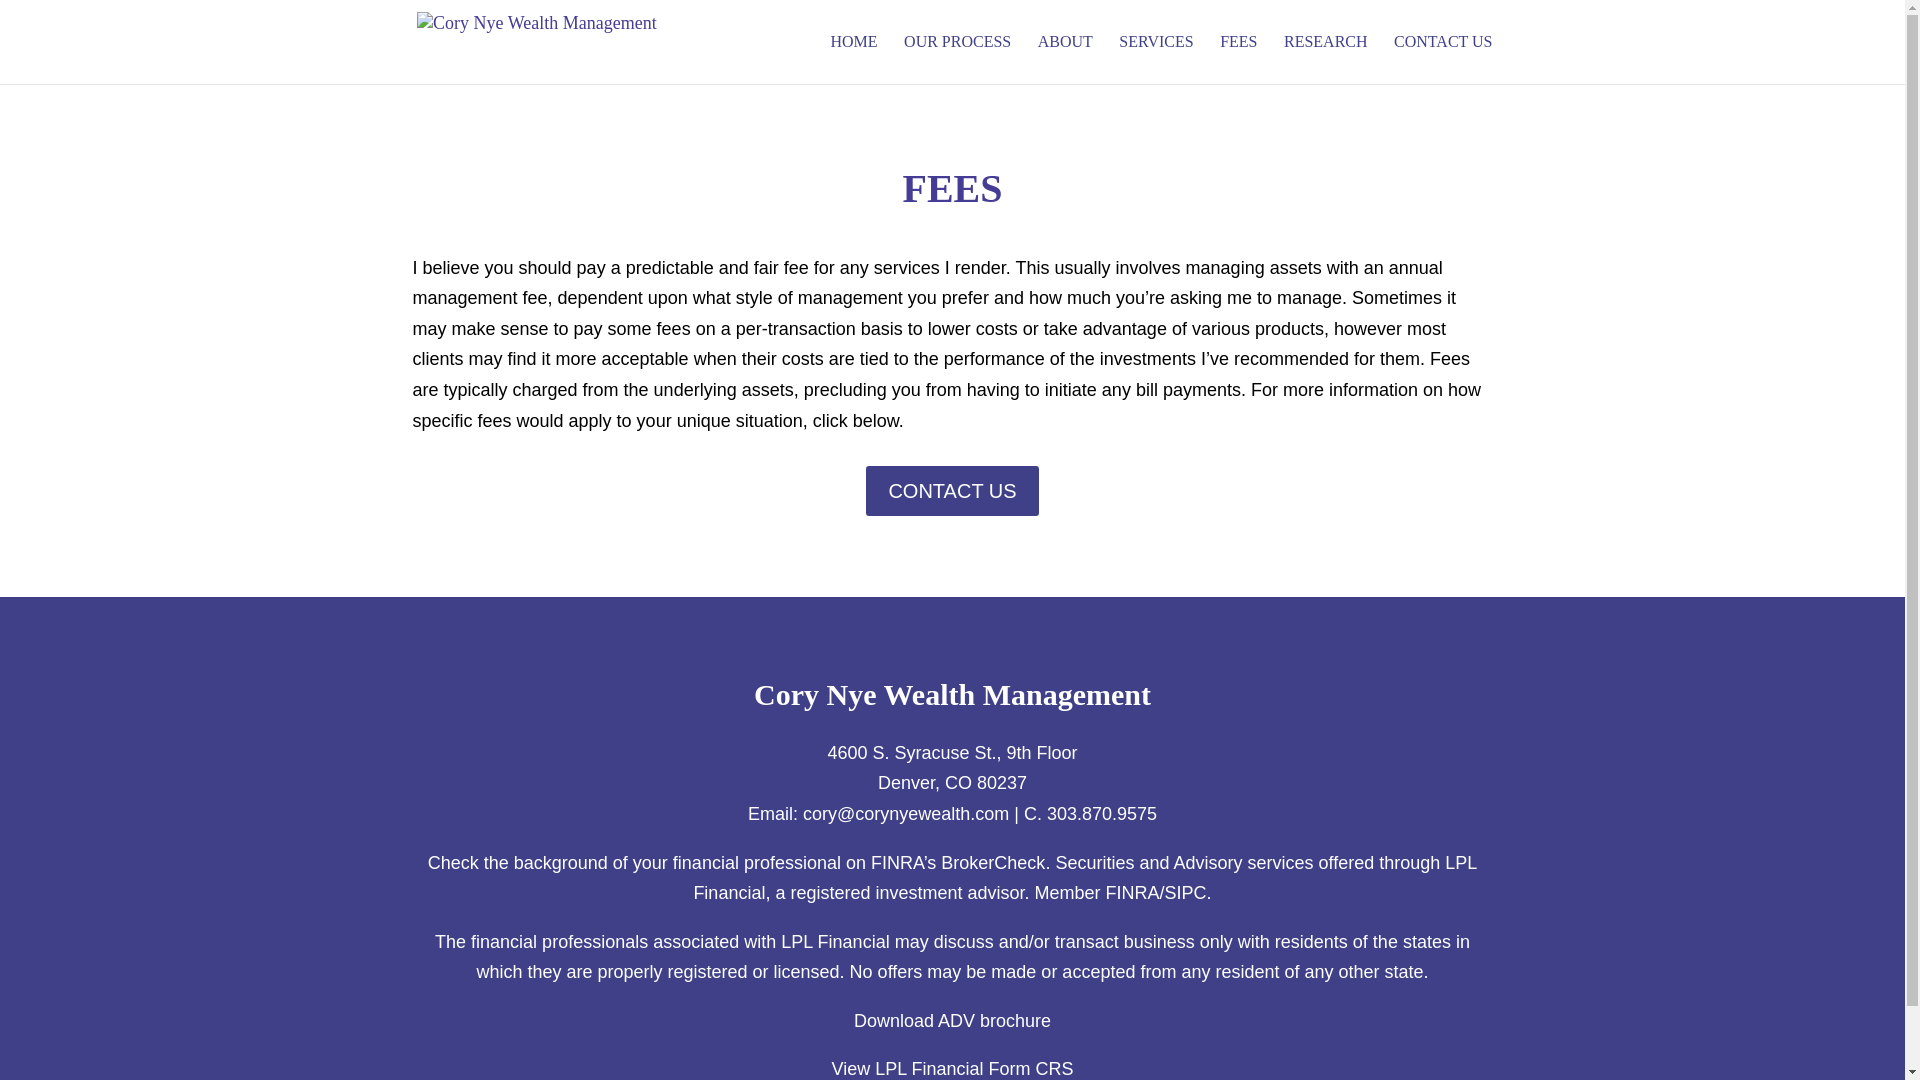 Image resolution: width=1920 pixels, height=1080 pixels. What do you see at coordinates (952, 1068) in the screenshot?
I see `View LPL Financial Form CRS` at bounding box center [952, 1068].